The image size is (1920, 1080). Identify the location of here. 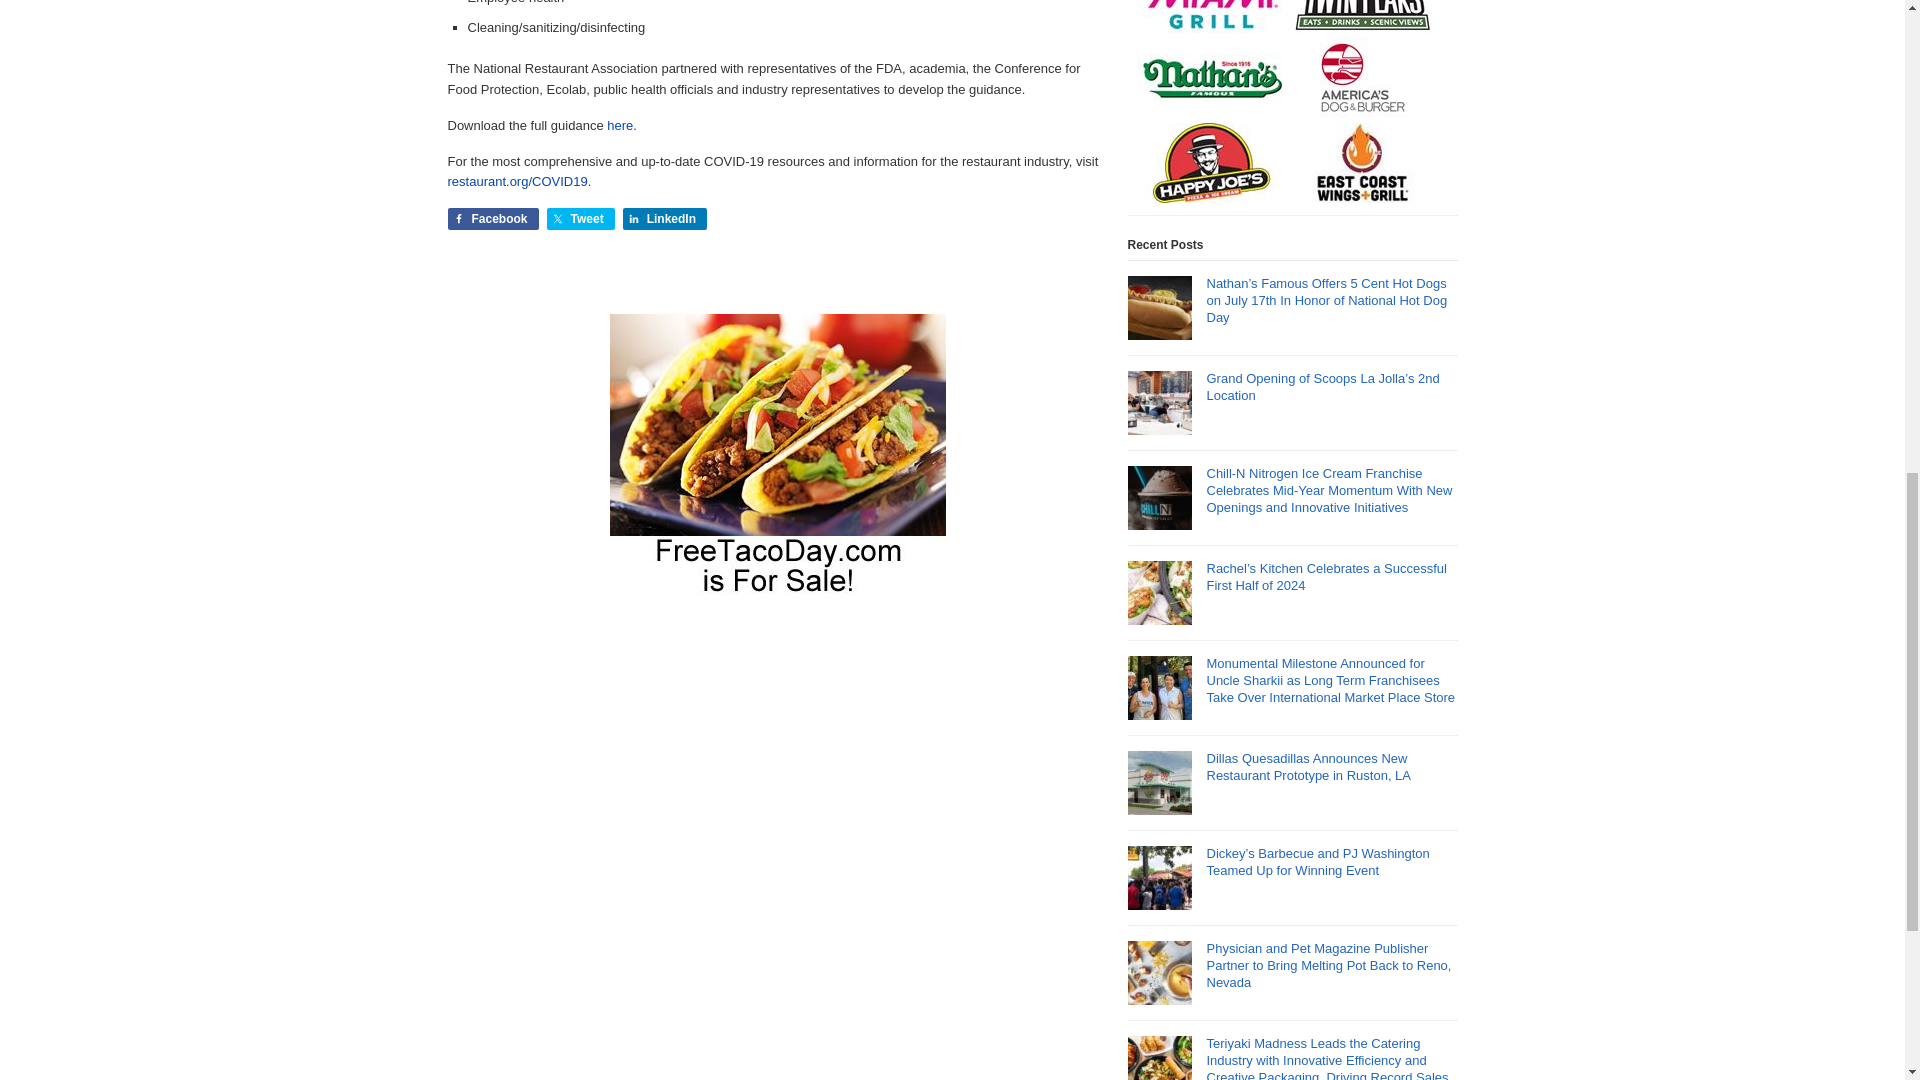
(620, 124).